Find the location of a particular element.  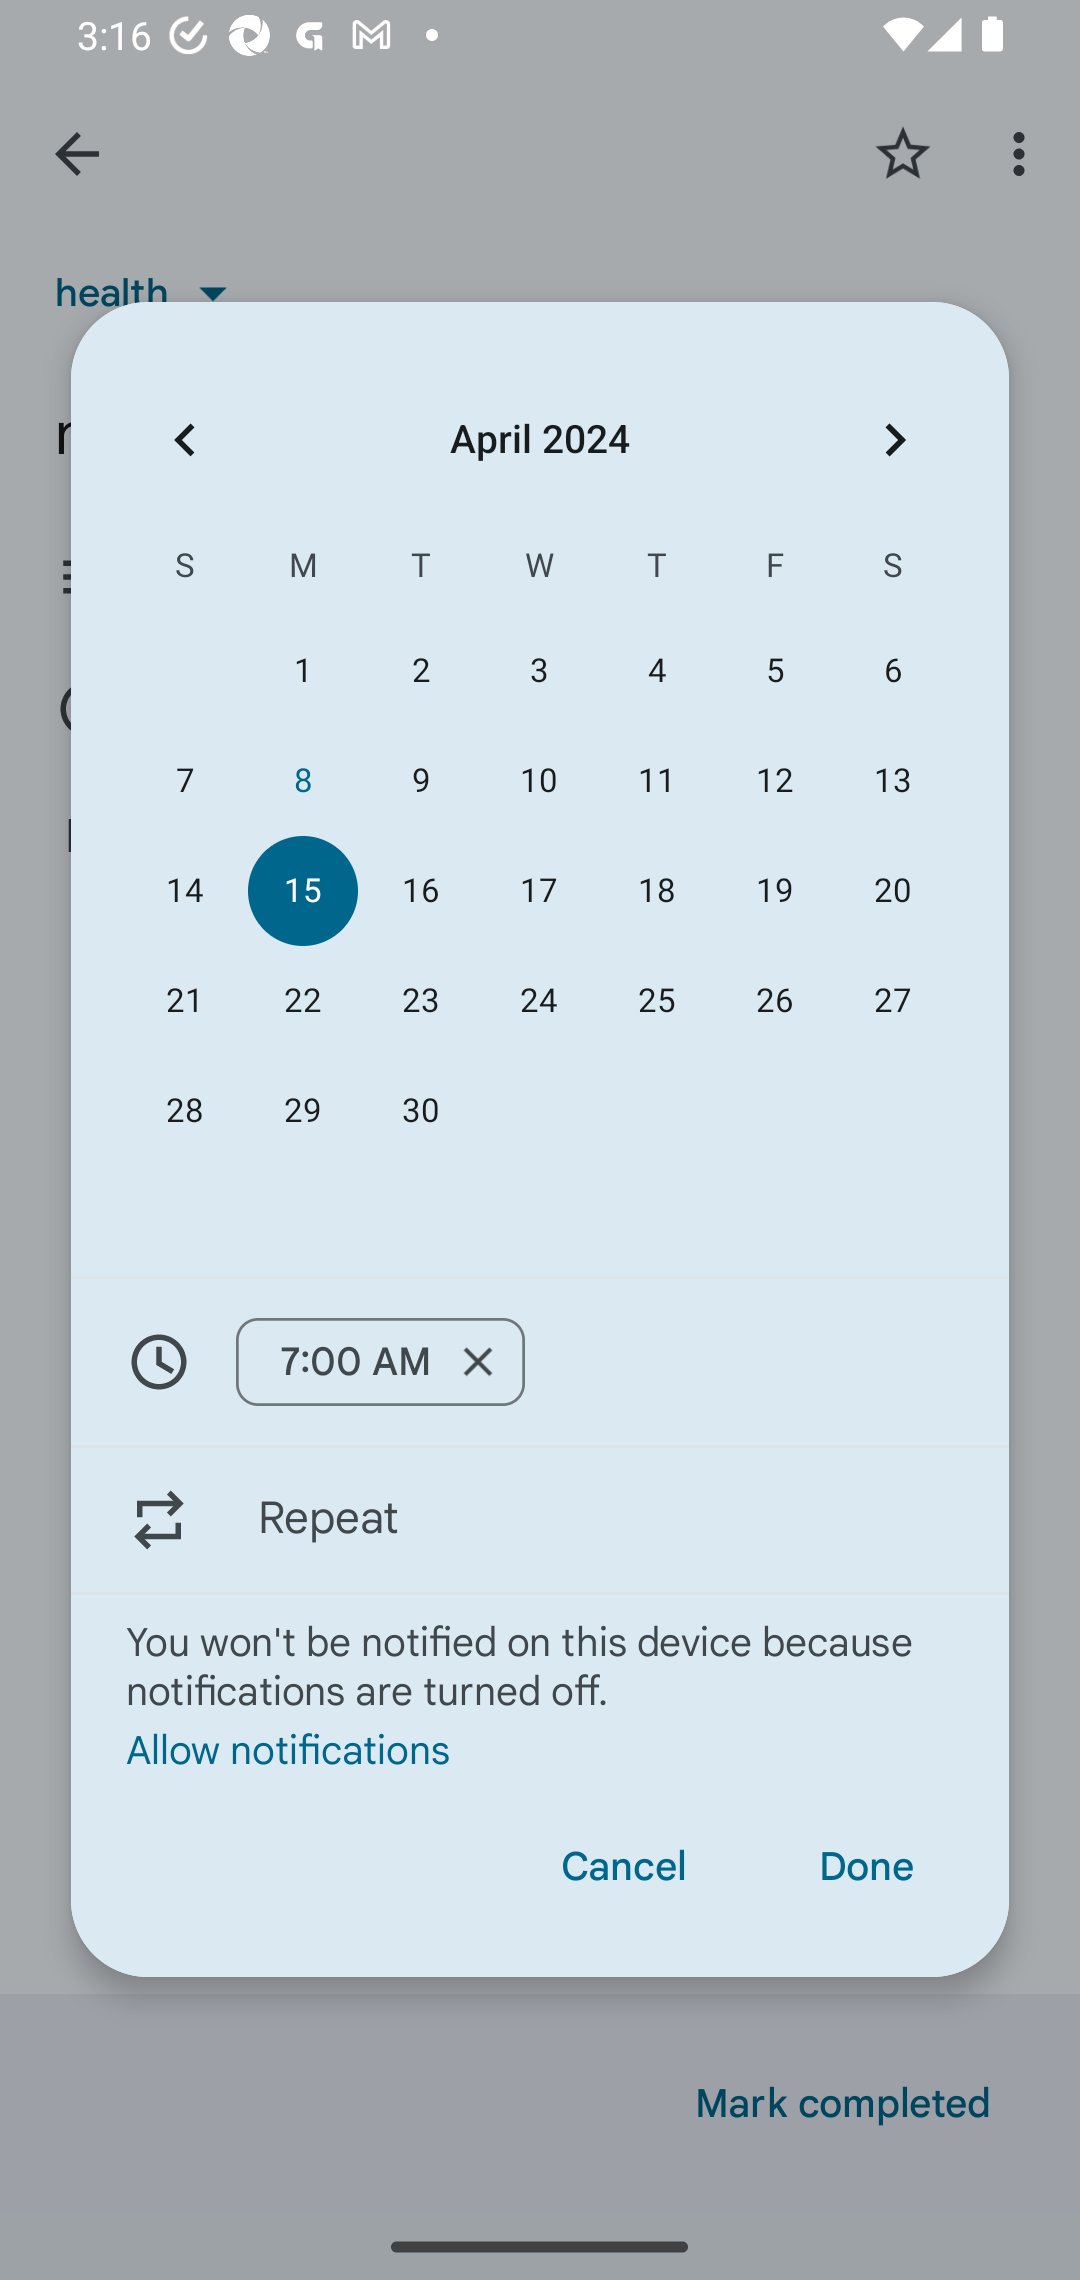

20 20 April 2024 is located at coordinates (892, 891).